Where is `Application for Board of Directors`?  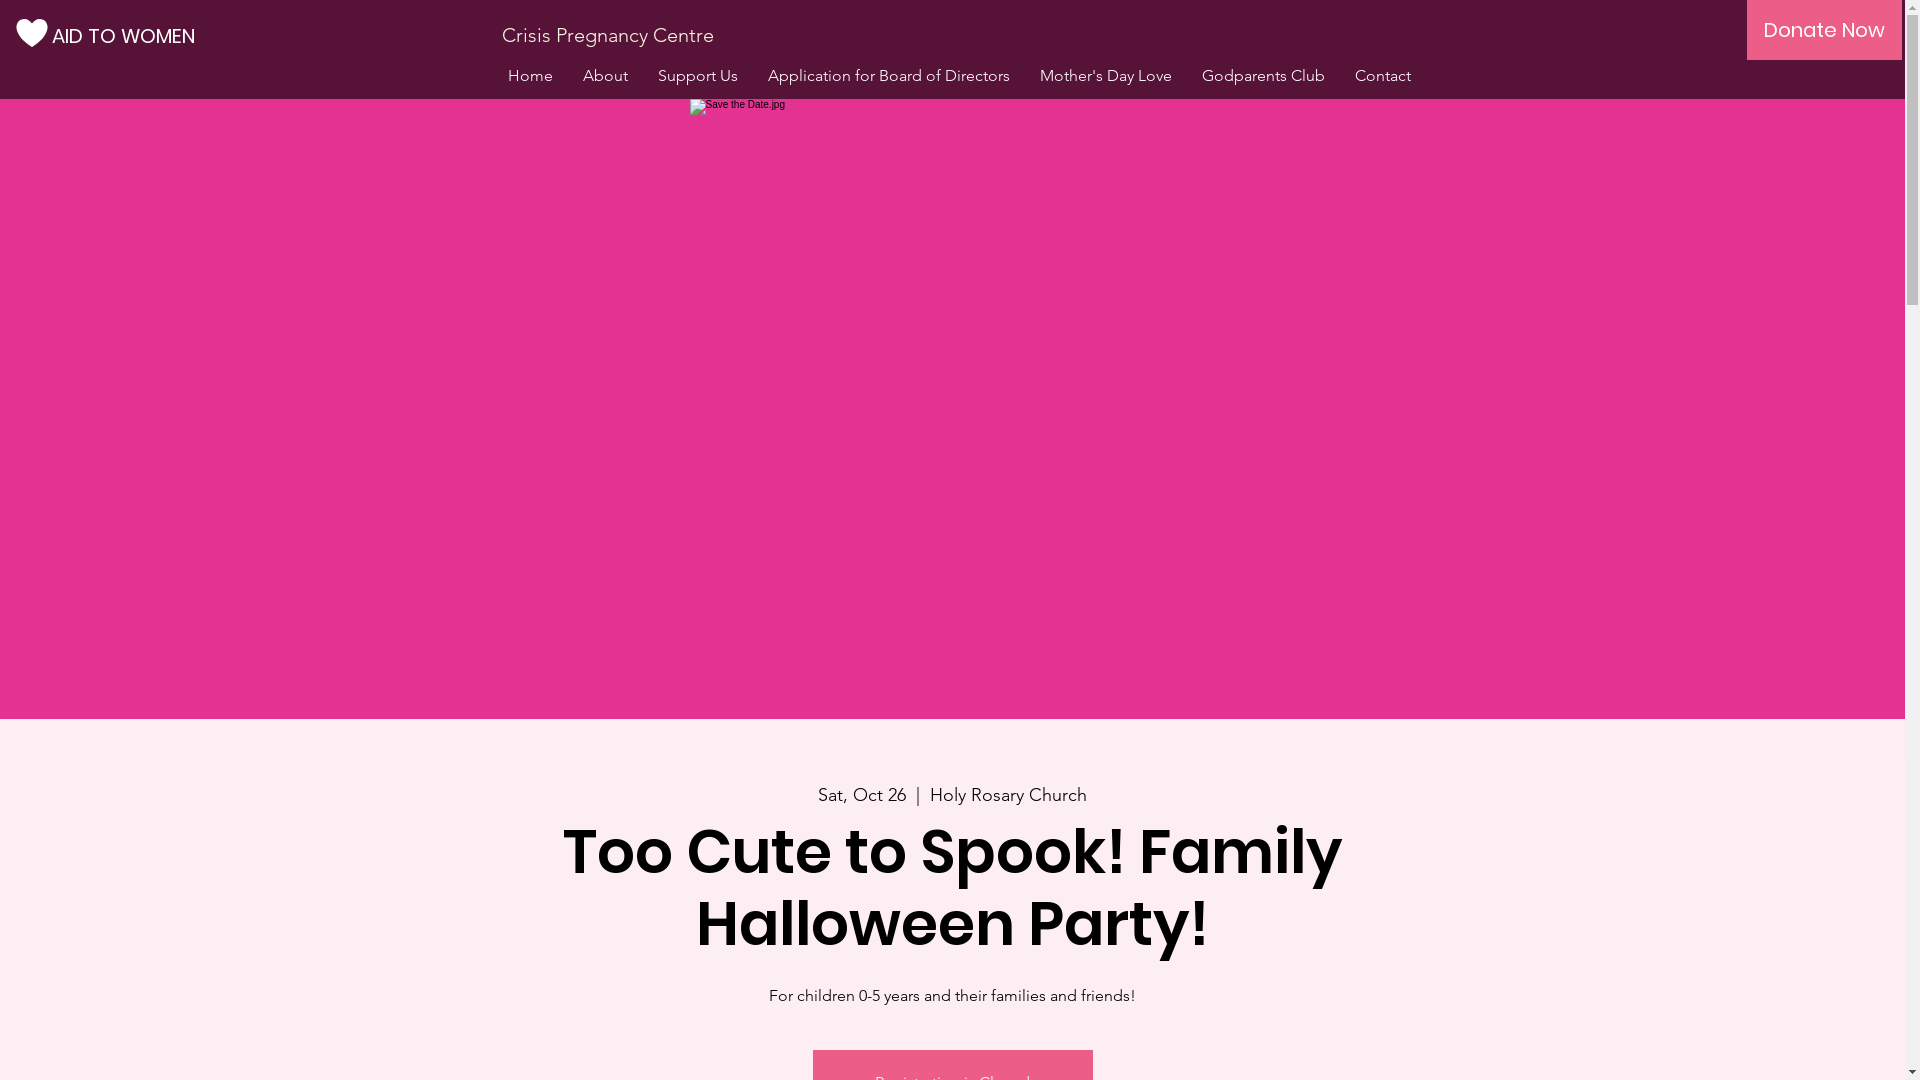 Application for Board of Directors is located at coordinates (888, 76).